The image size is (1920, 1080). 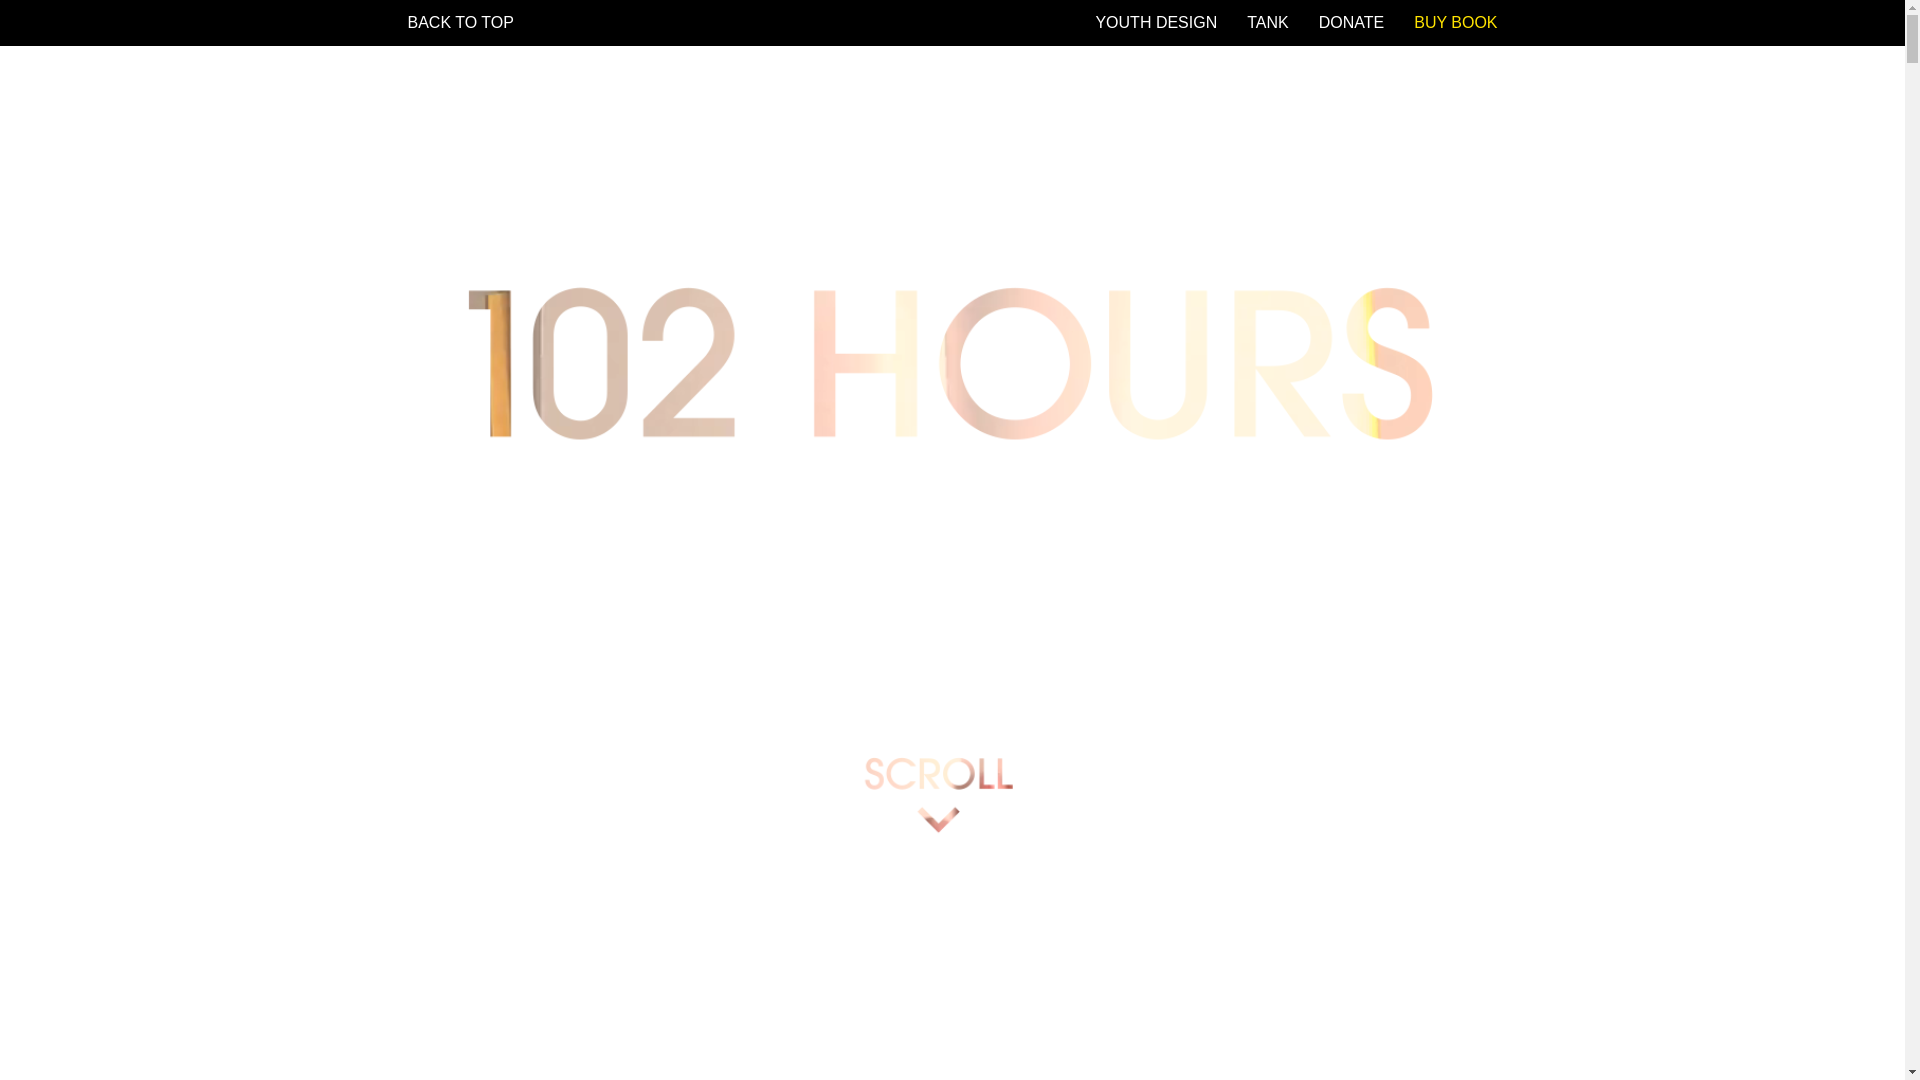 What do you see at coordinates (1156, 23) in the screenshot?
I see `YOUTH DESIGN` at bounding box center [1156, 23].